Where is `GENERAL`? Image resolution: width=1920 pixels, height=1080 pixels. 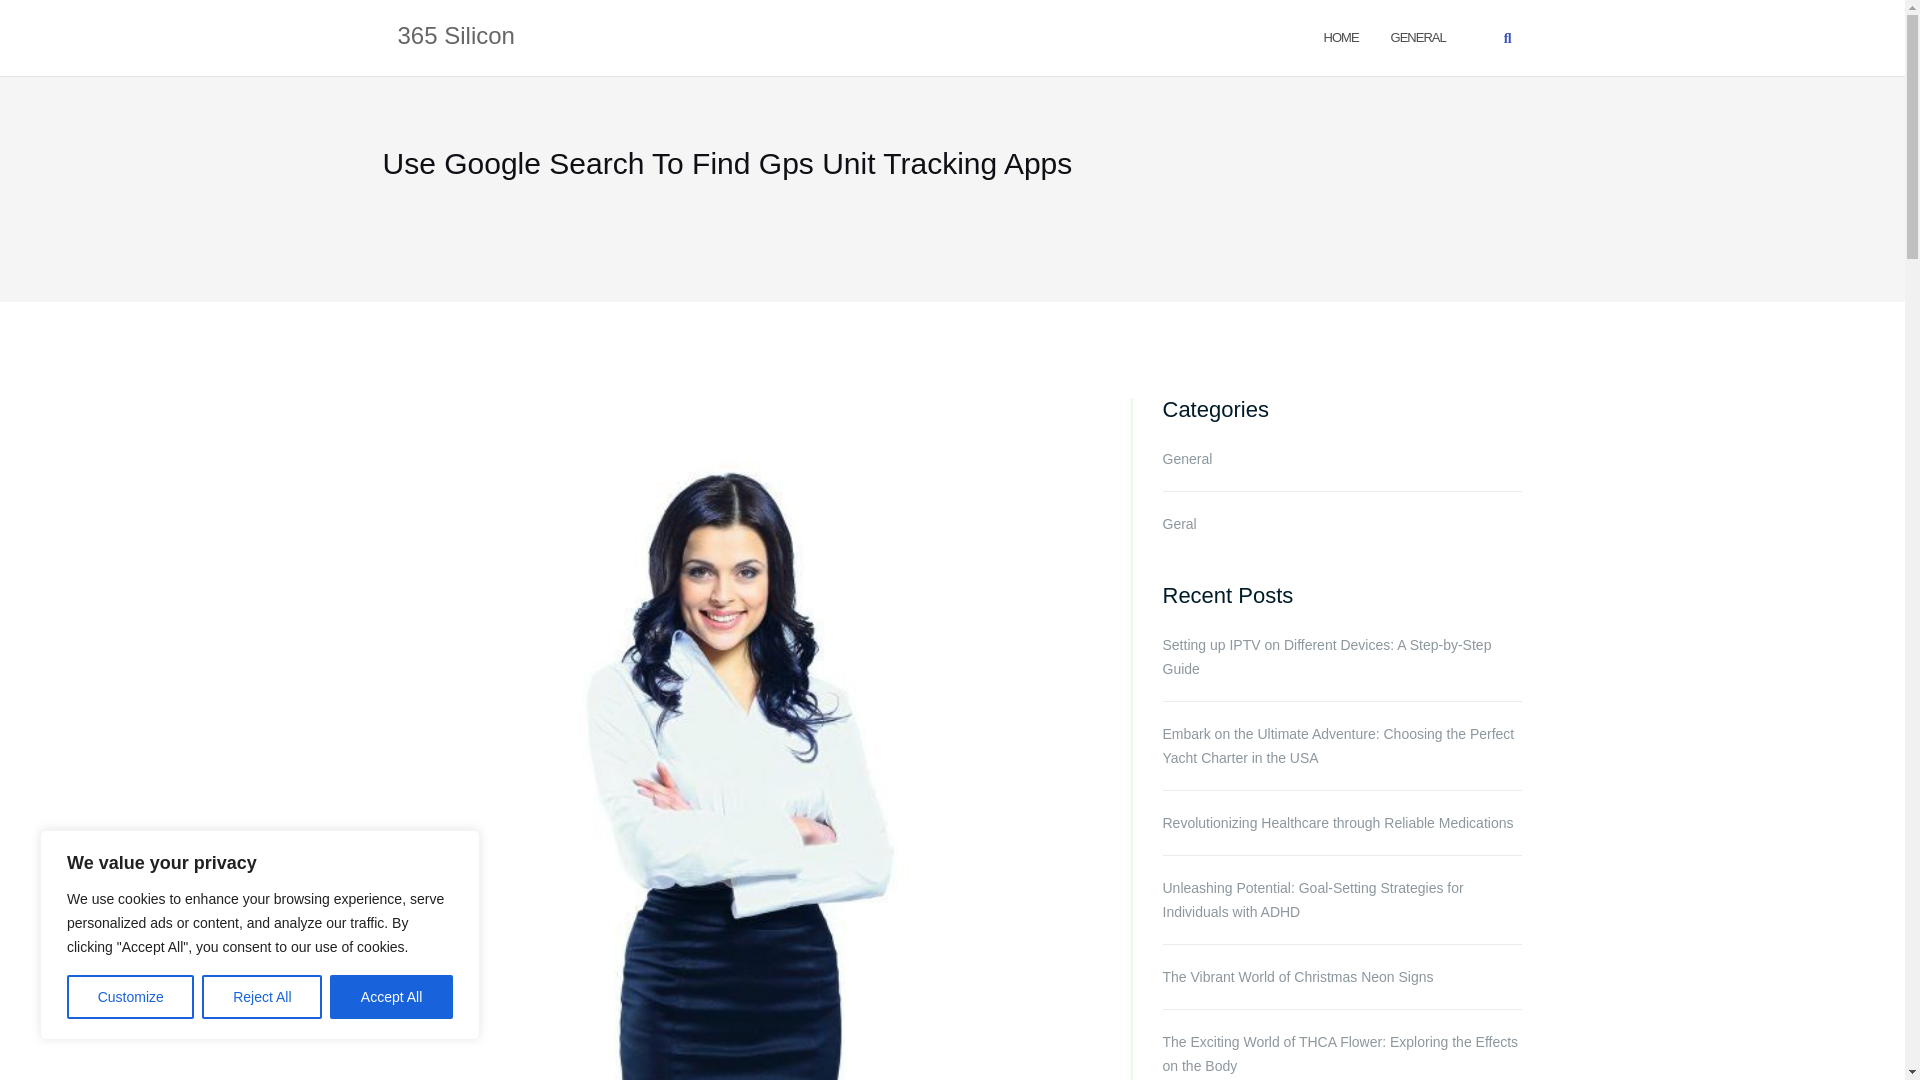 GENERAL is located at coordinates (1418, 36).